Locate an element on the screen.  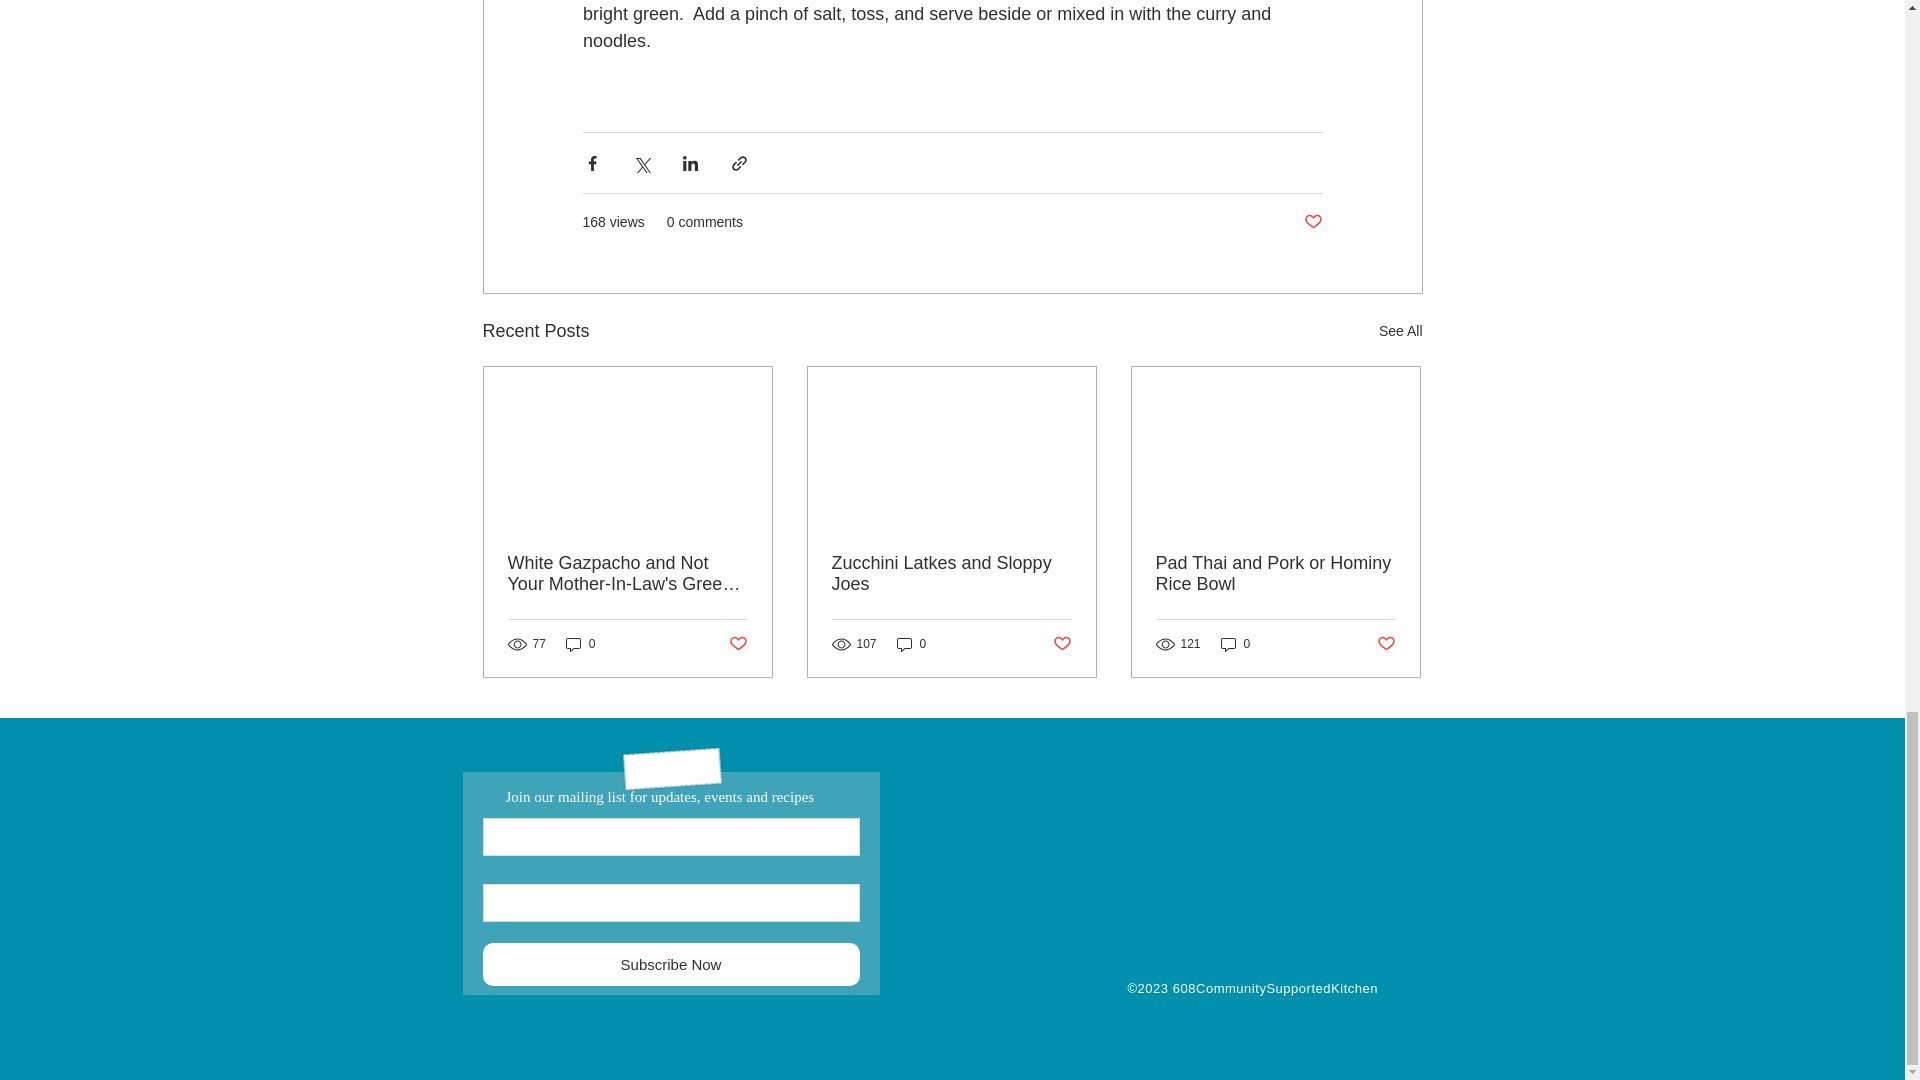
0 is located at coordinates (580, 644).